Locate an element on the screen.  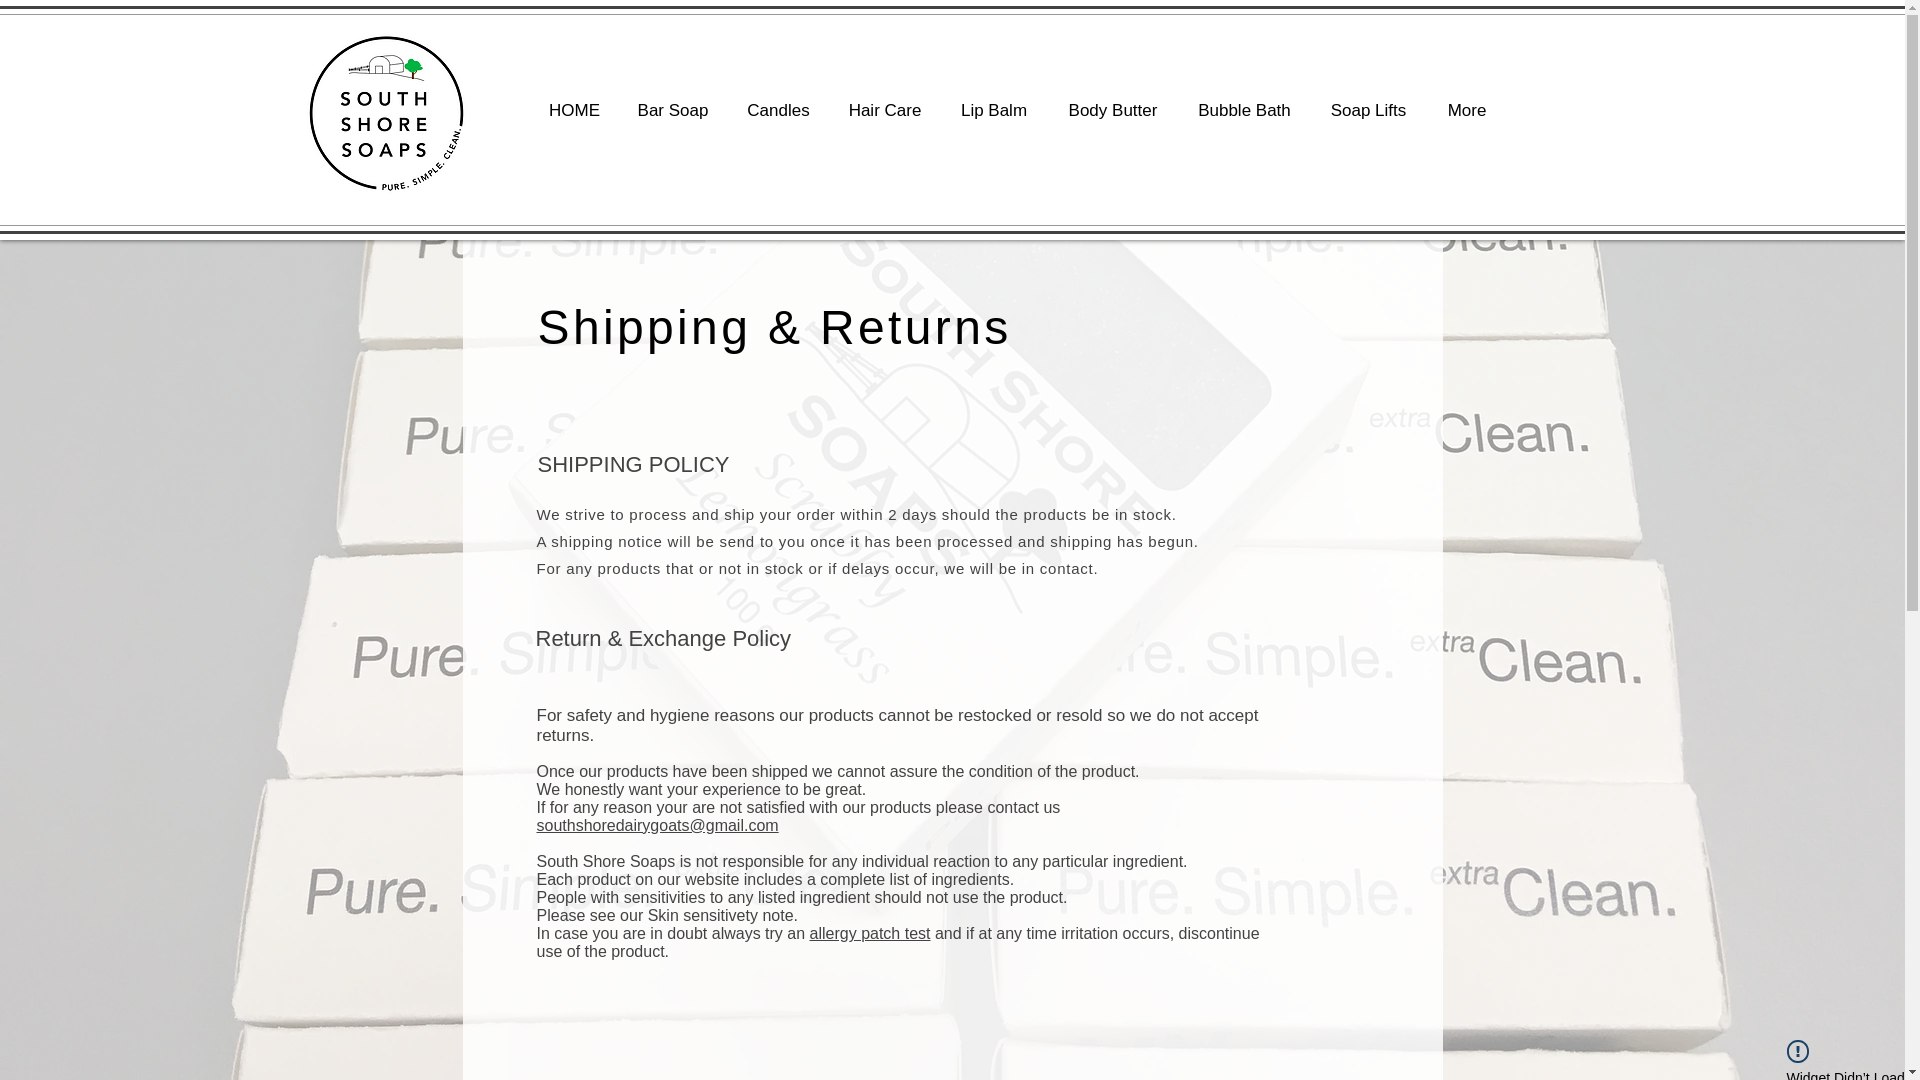
South Shore logo V6.png is located at coordinates (386, 112).